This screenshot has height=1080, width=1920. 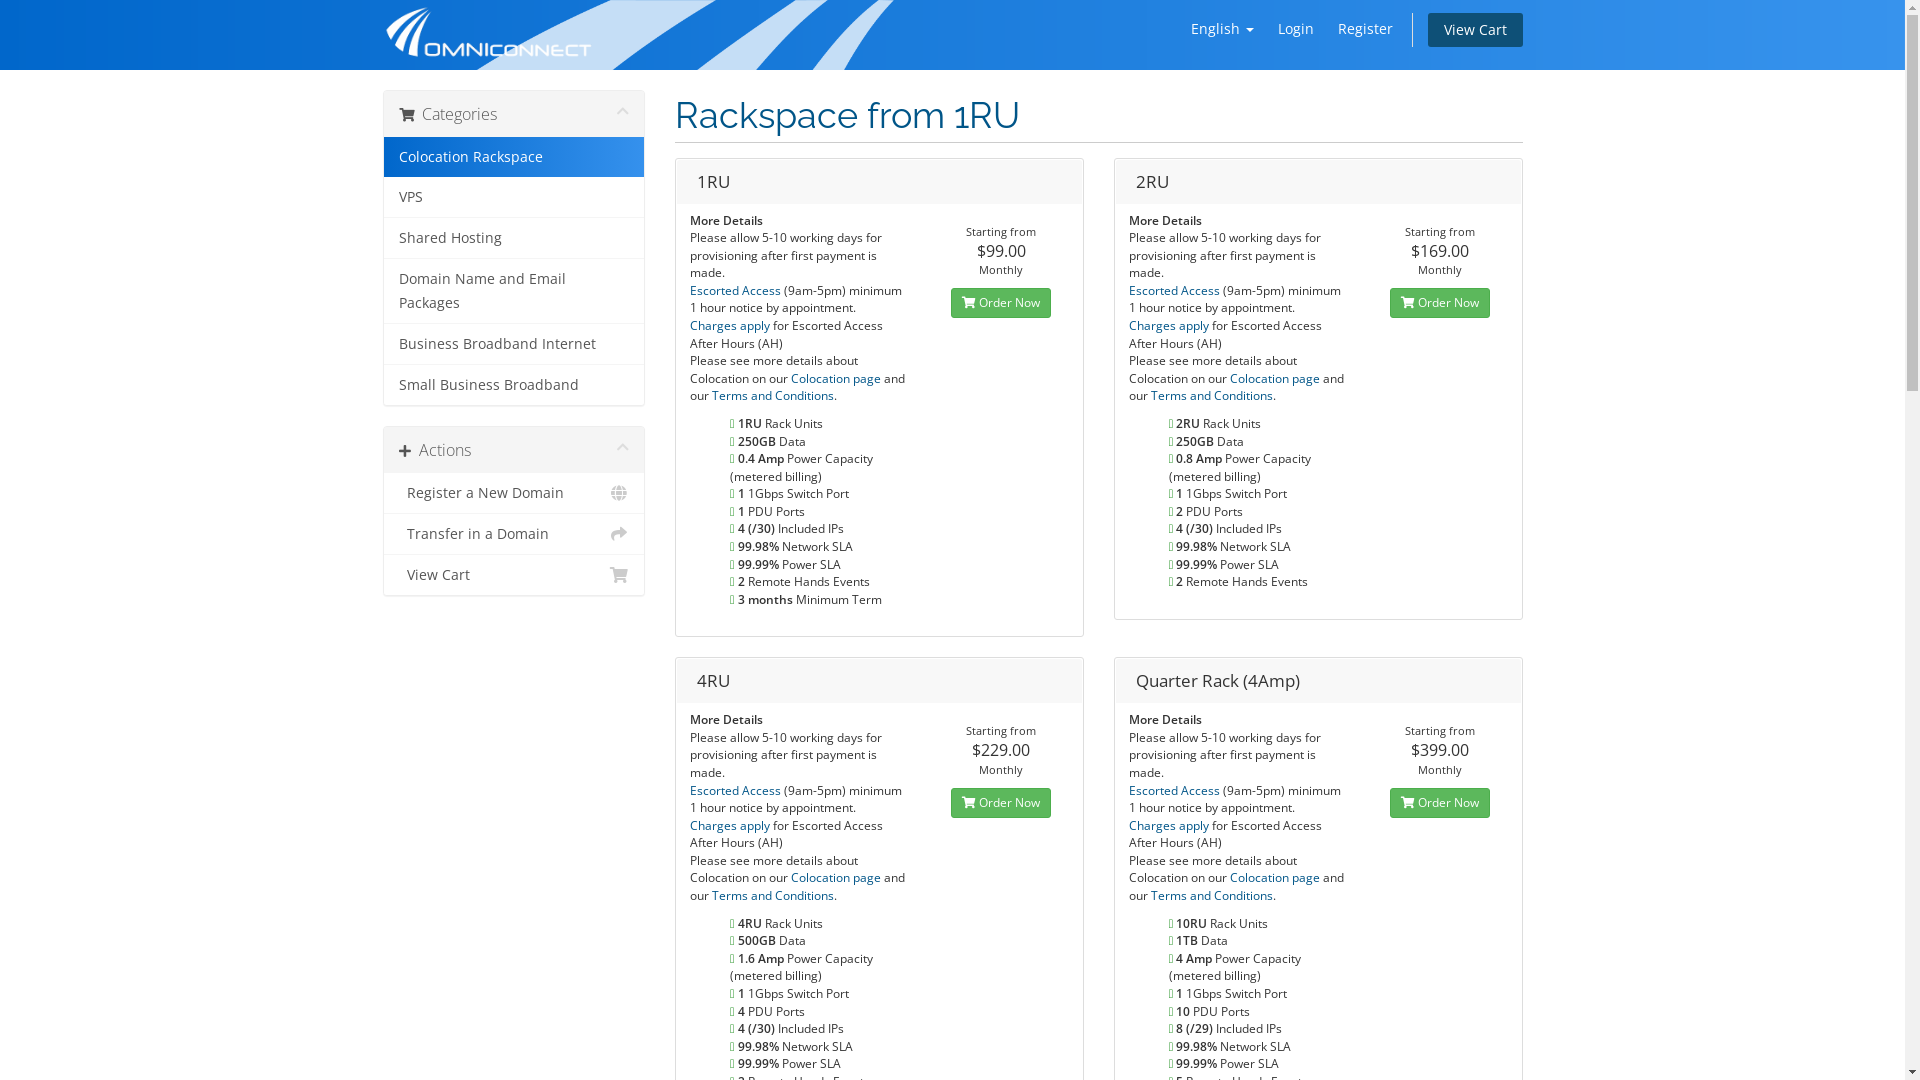 What do you see at coordinates (732, 326) in the screenshot?
I see `Charges apply` at bounding box center [732, 326].